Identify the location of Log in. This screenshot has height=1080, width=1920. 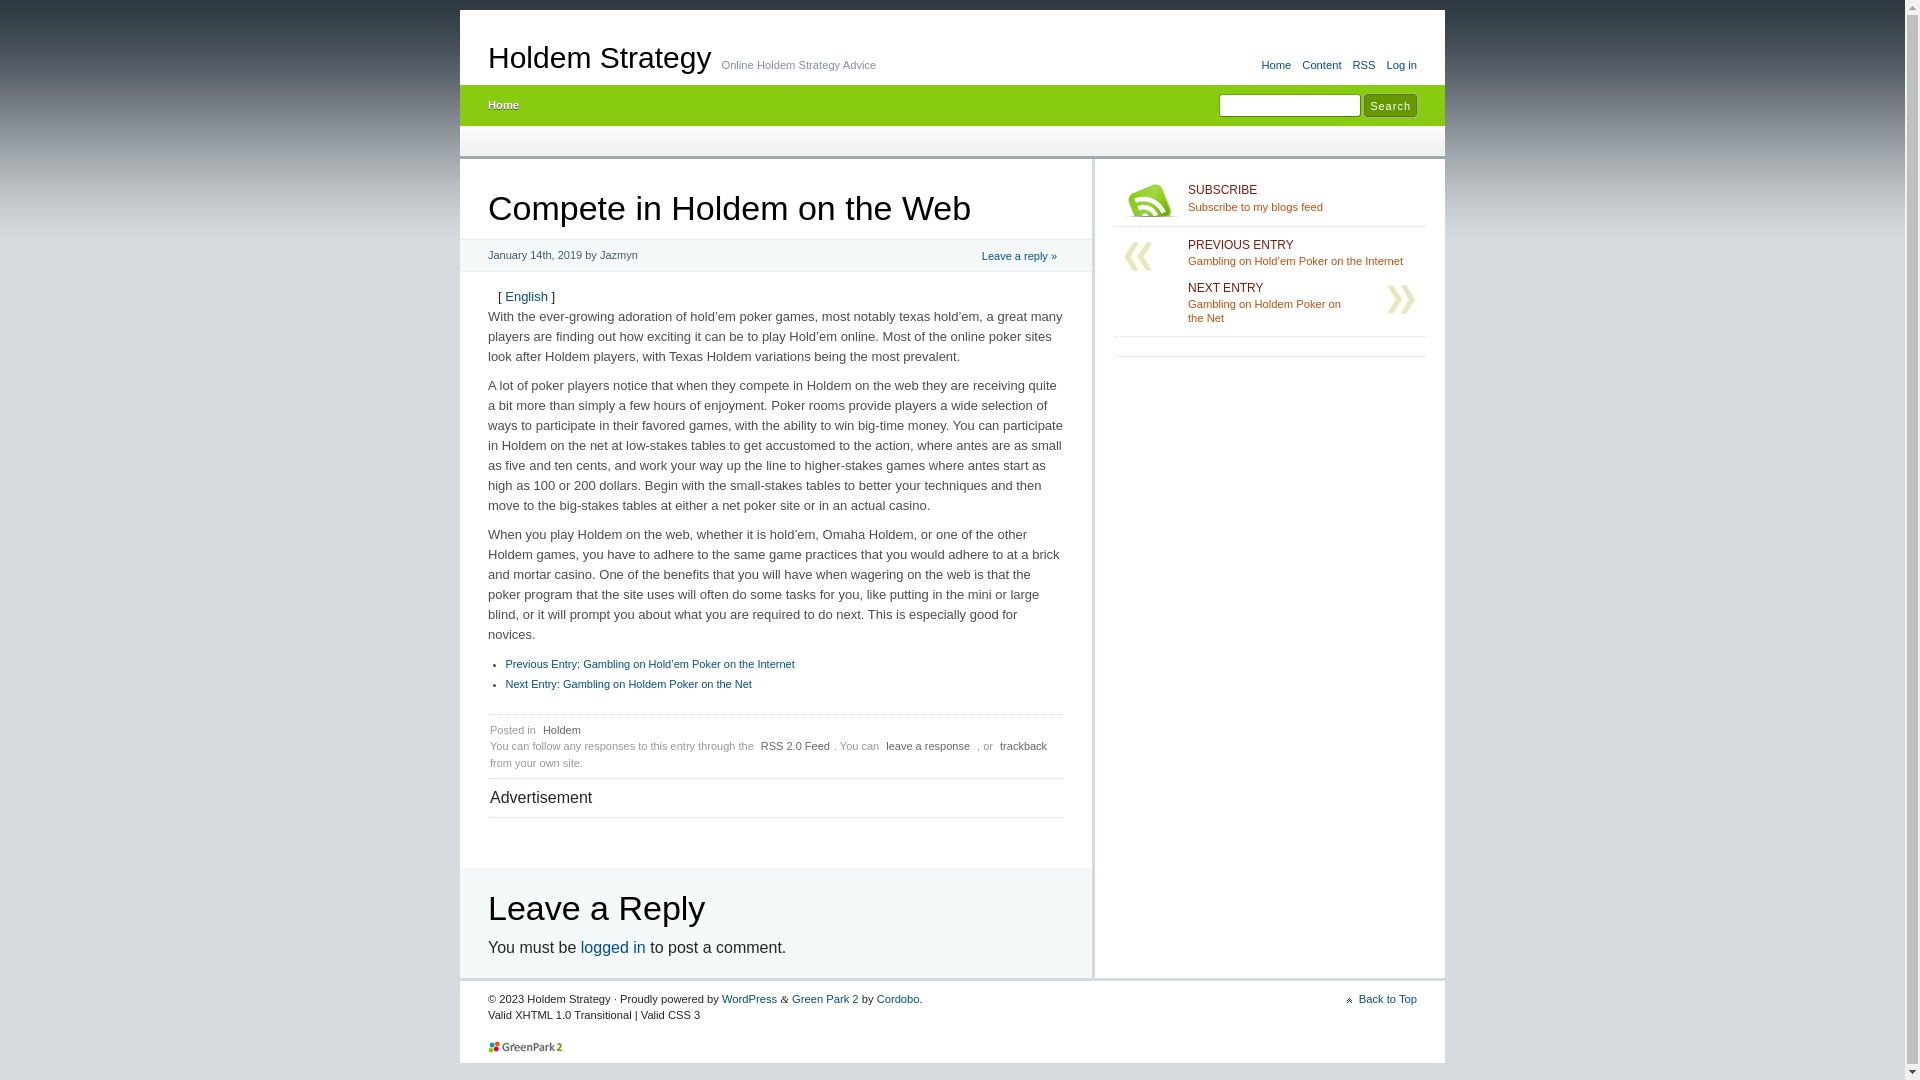
(1400, 66).